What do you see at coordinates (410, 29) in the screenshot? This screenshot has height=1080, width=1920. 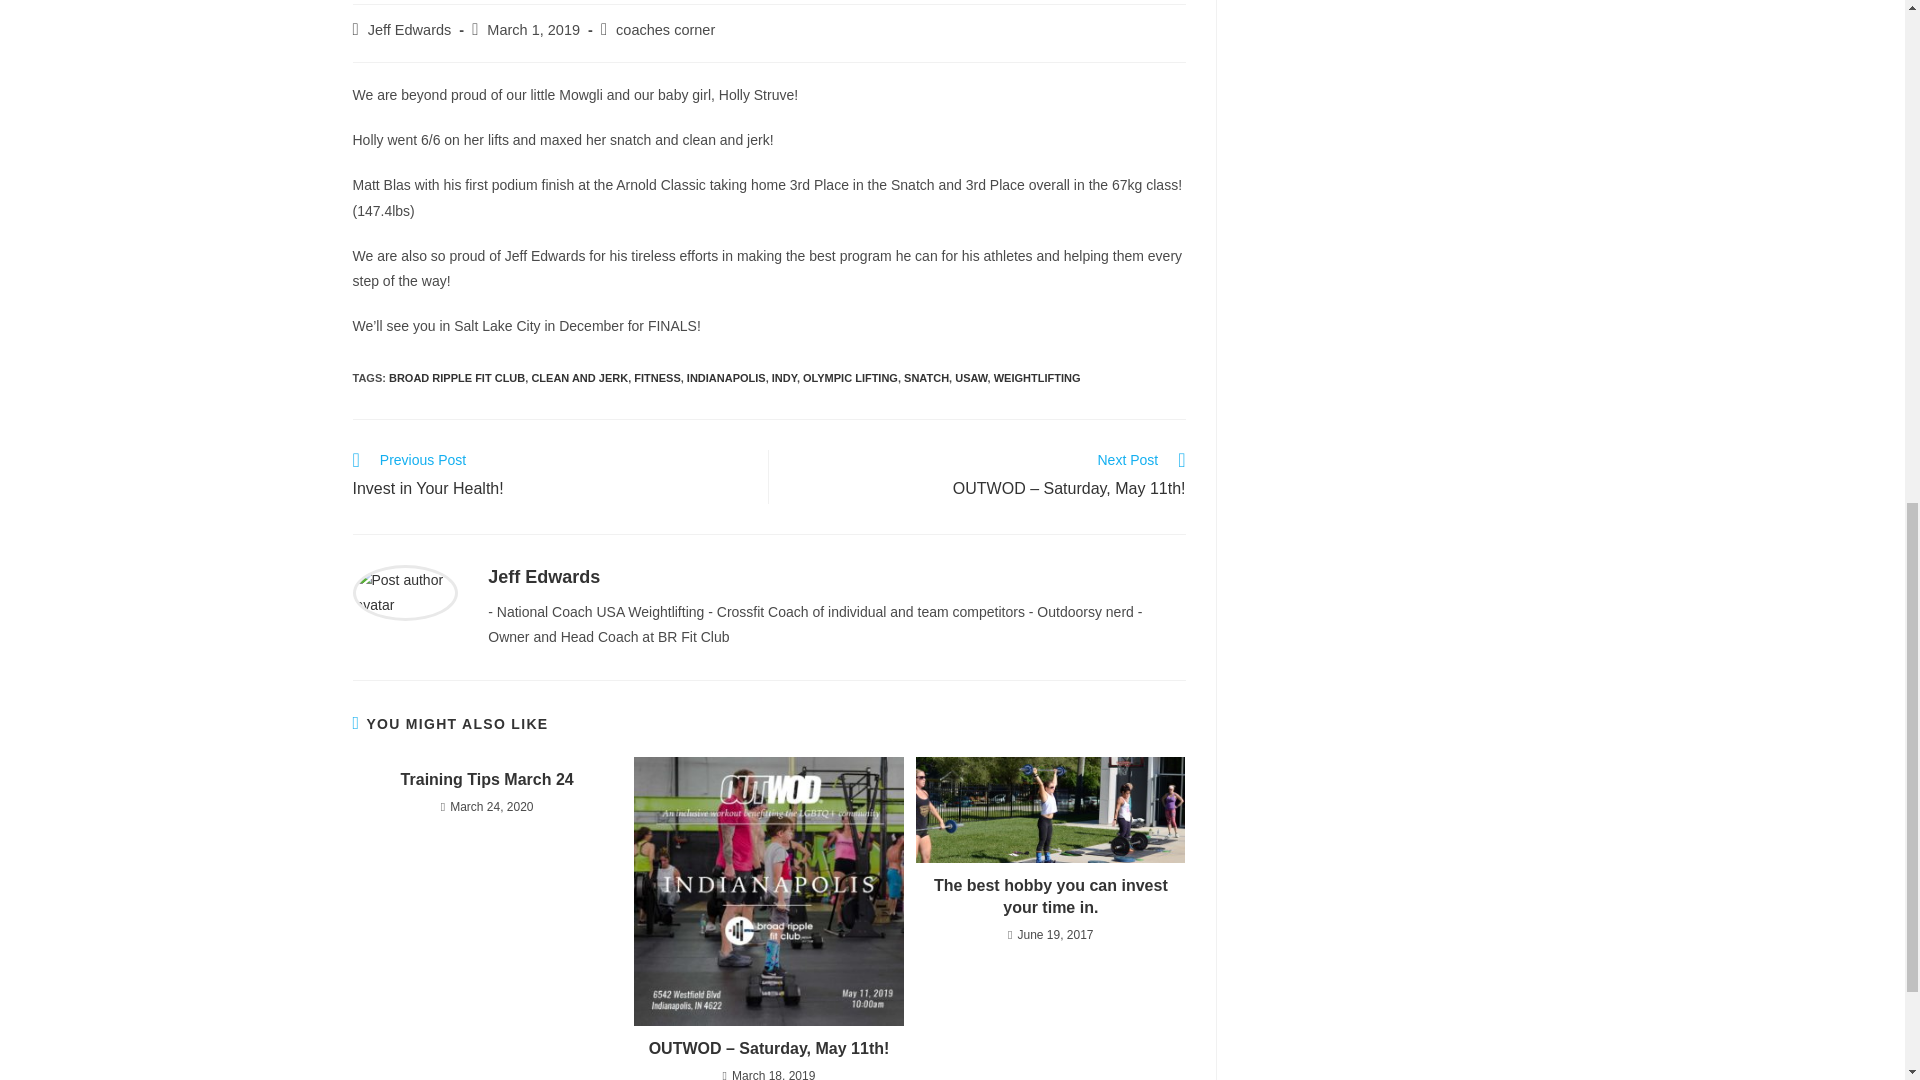 I see `Posts by Jeff Edwards` at bounding box center [410, 29].